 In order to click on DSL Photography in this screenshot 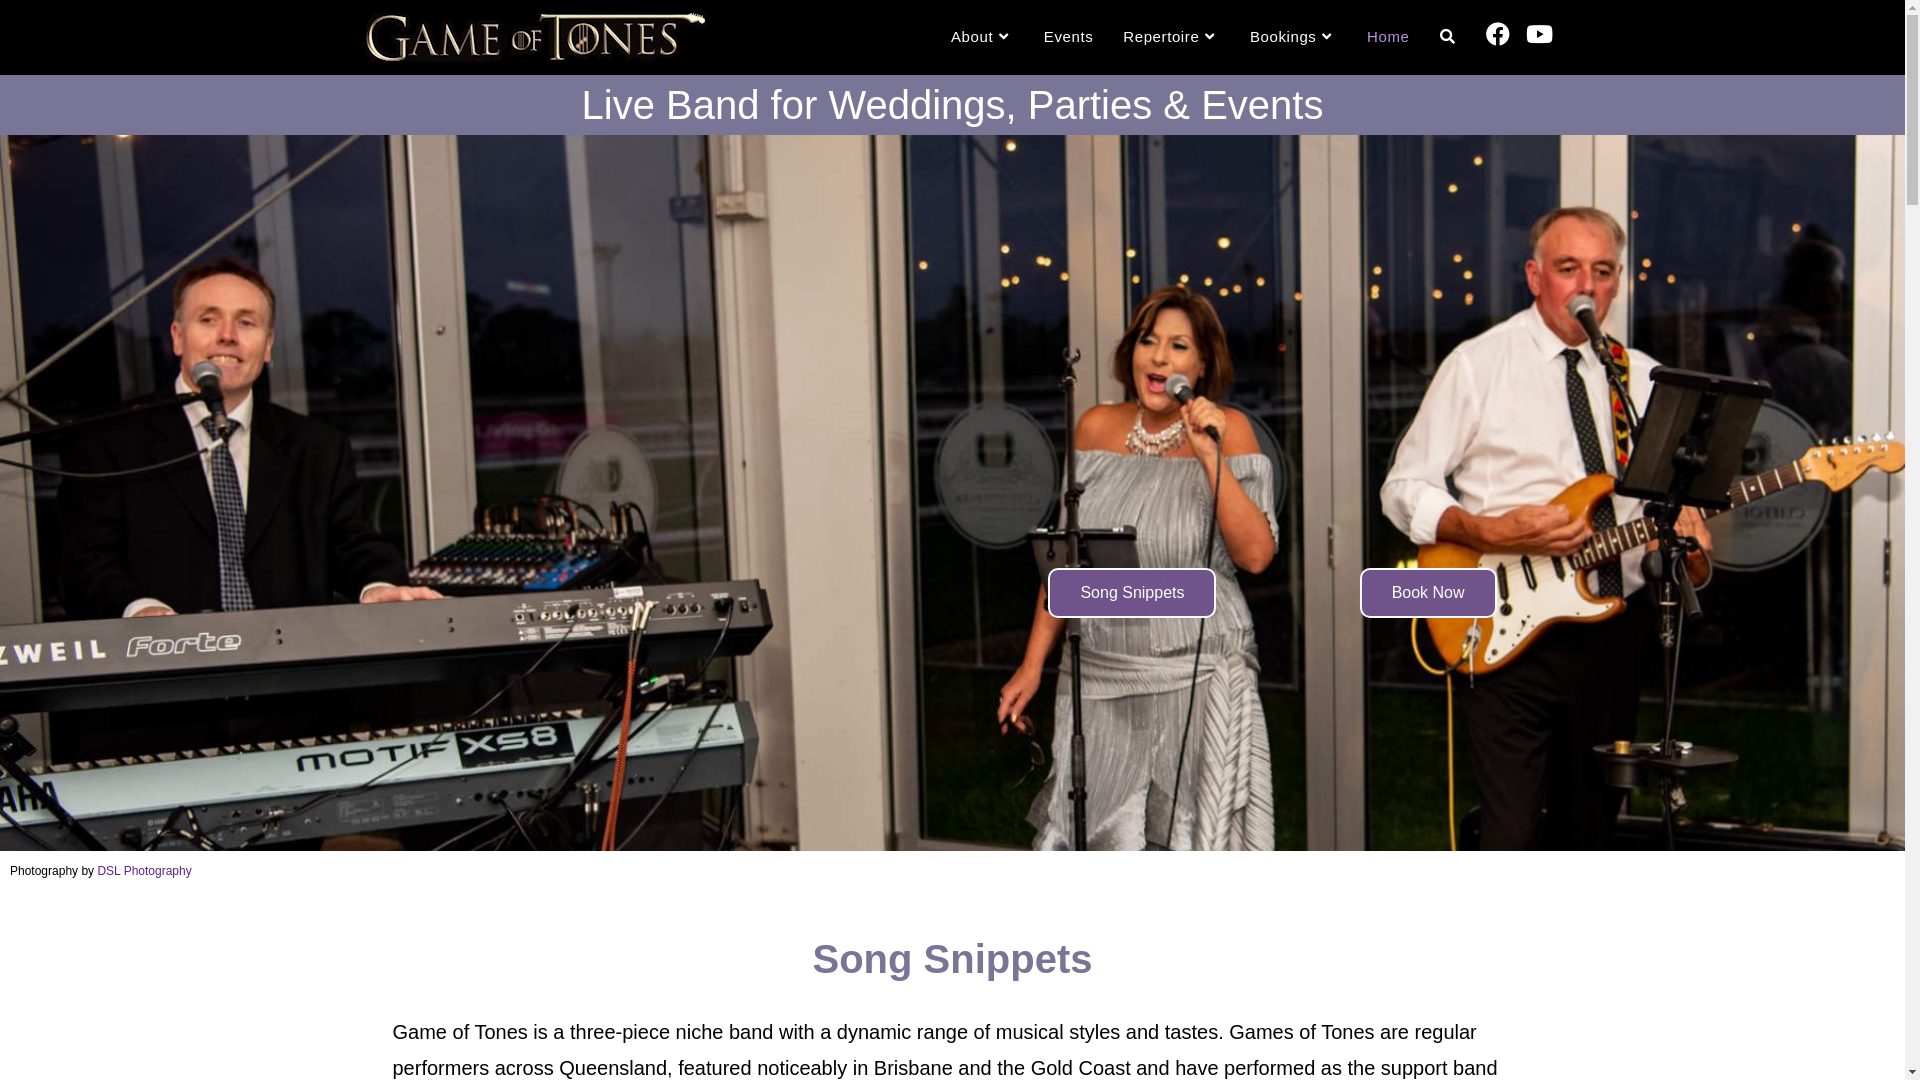, I will do `click(144, 871)`.